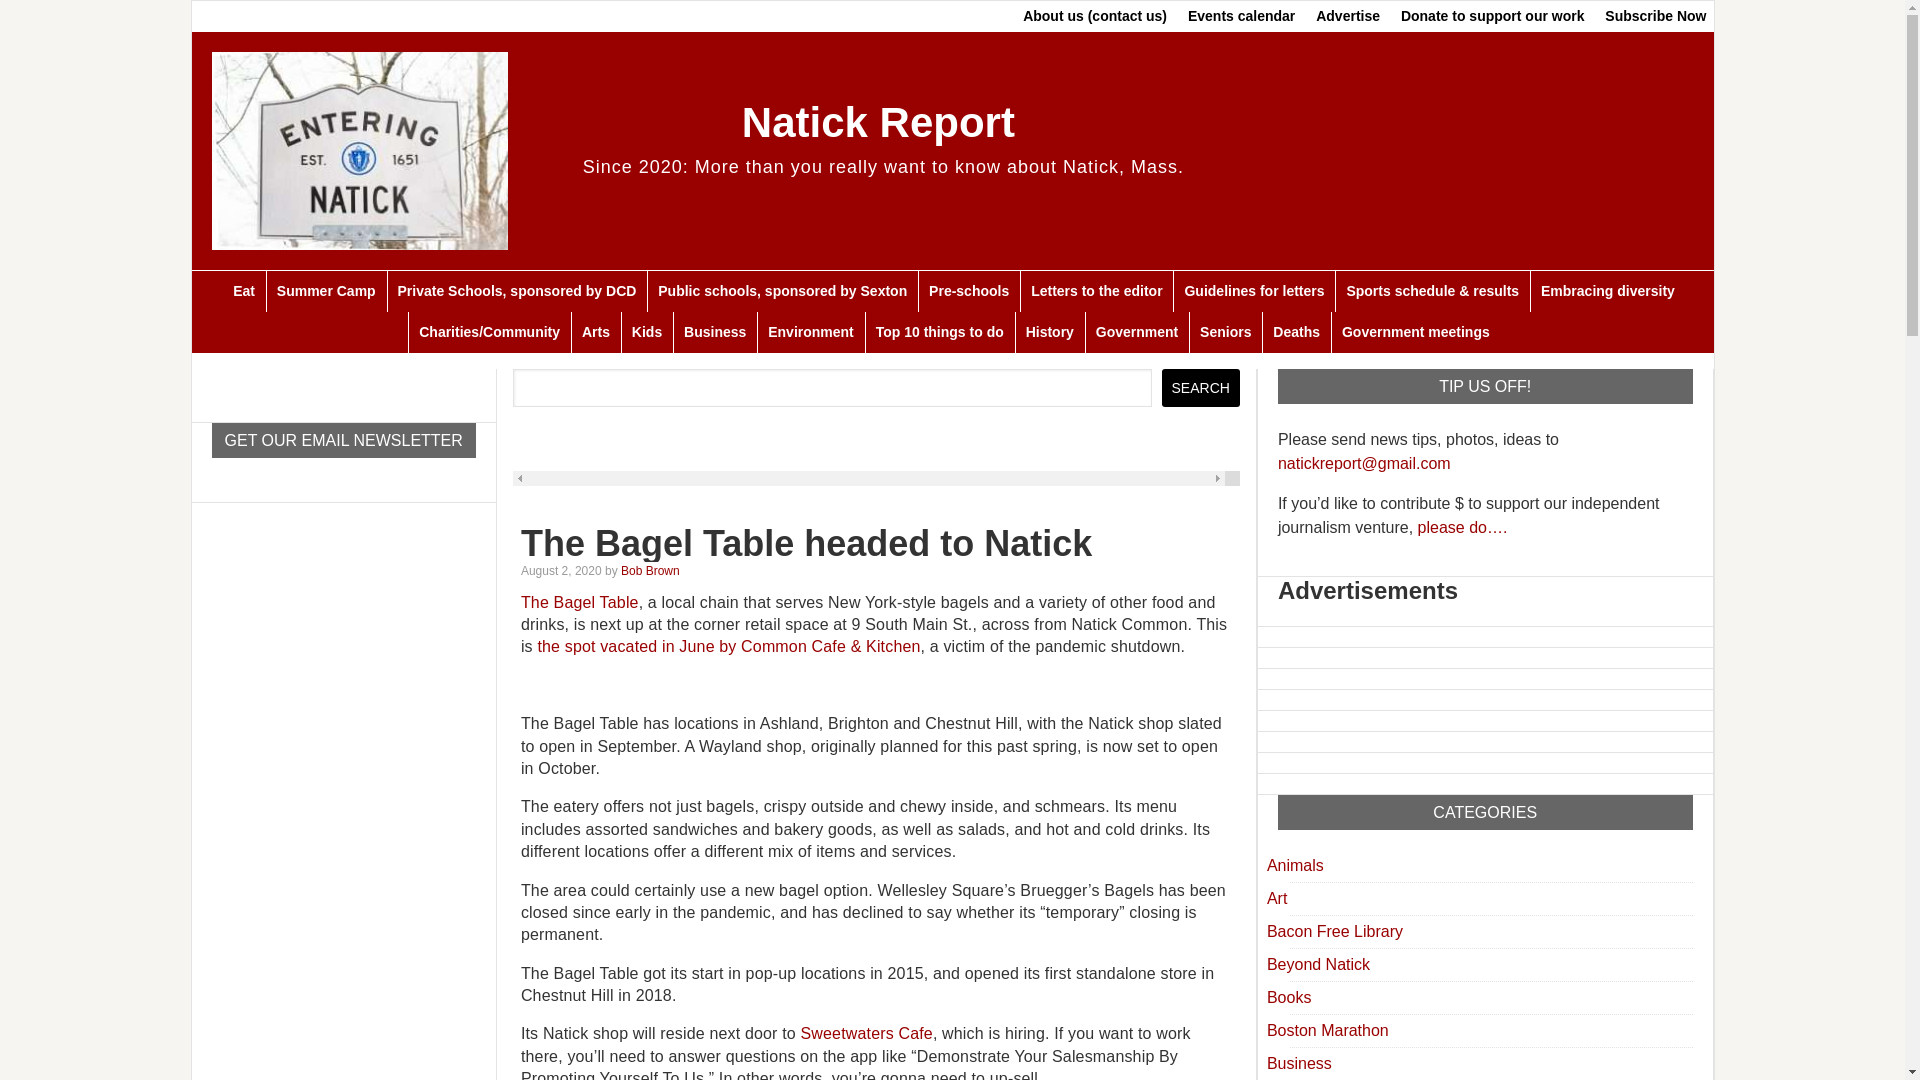  Describe the element at coordinates (1296, 865) in the screenshot. I see `Animals` at that location.